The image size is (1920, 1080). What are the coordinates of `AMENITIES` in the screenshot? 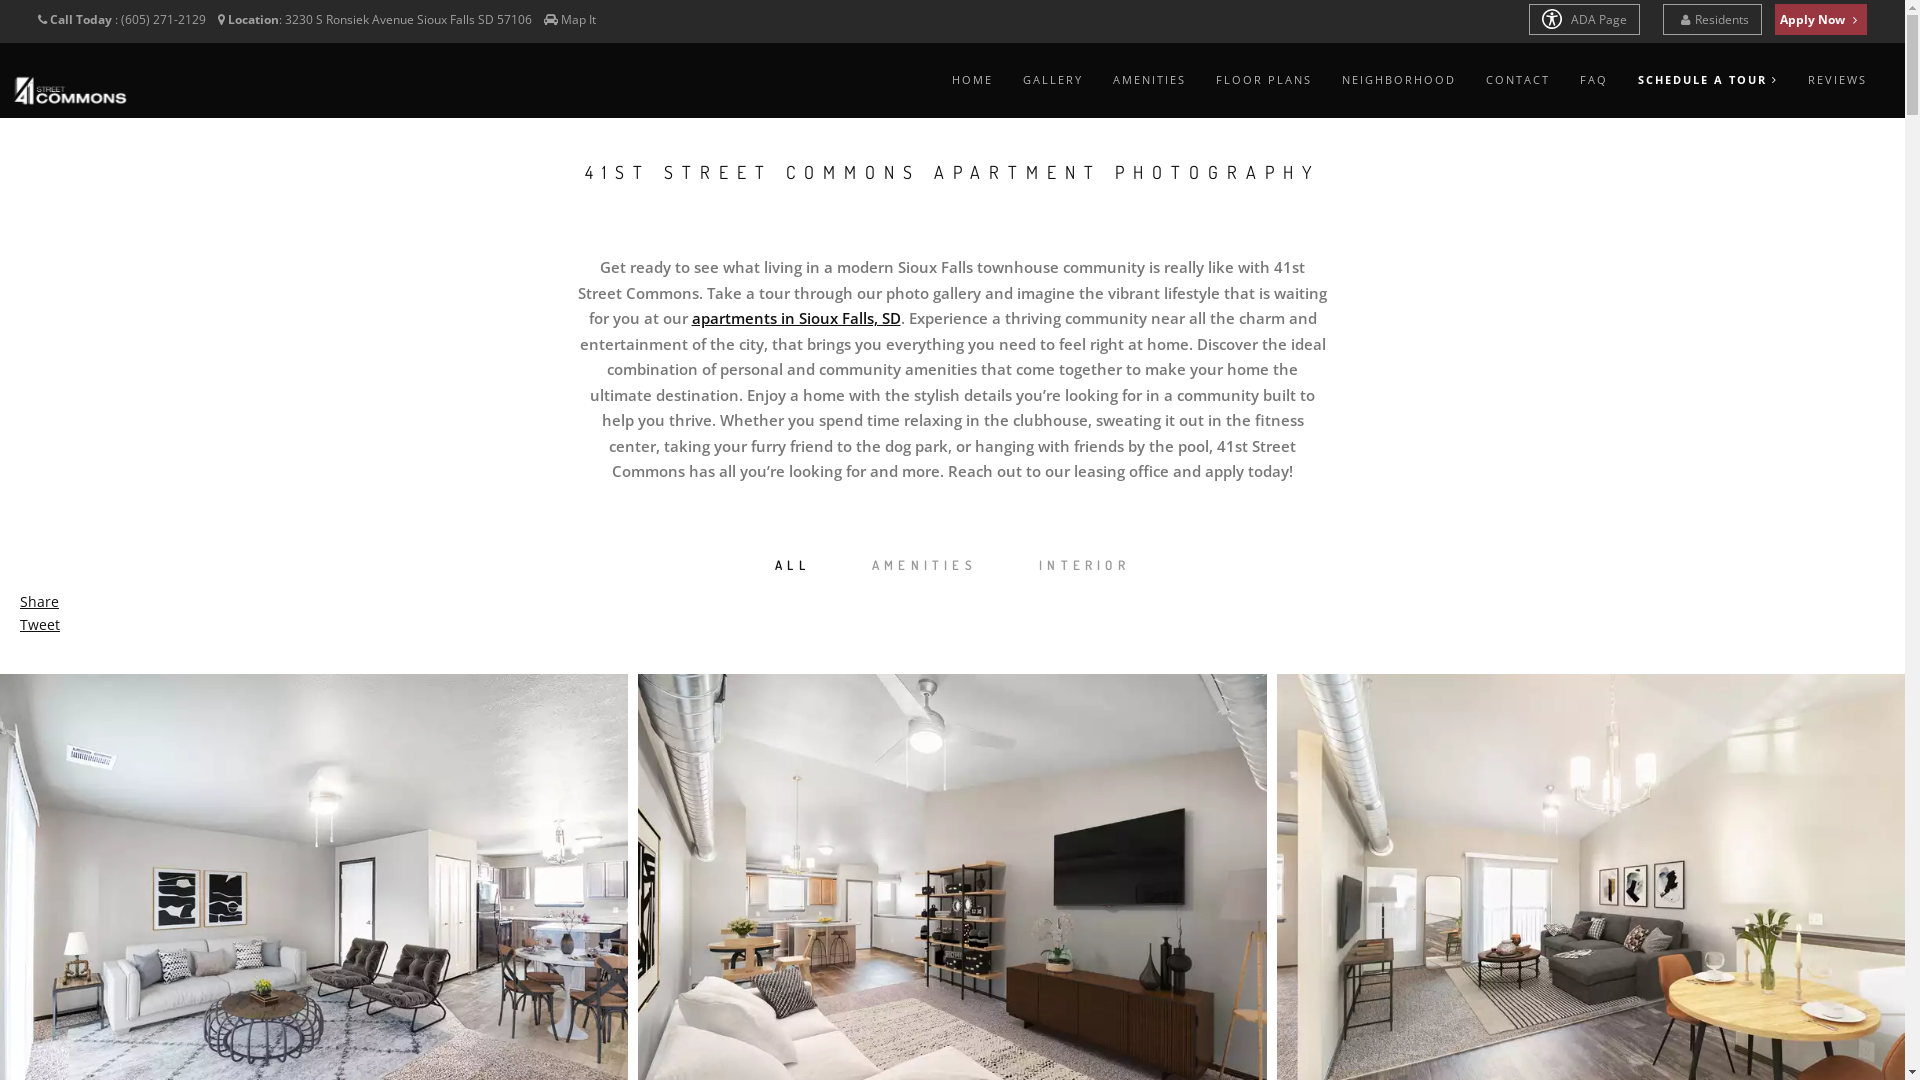 It's located at (924, 566).